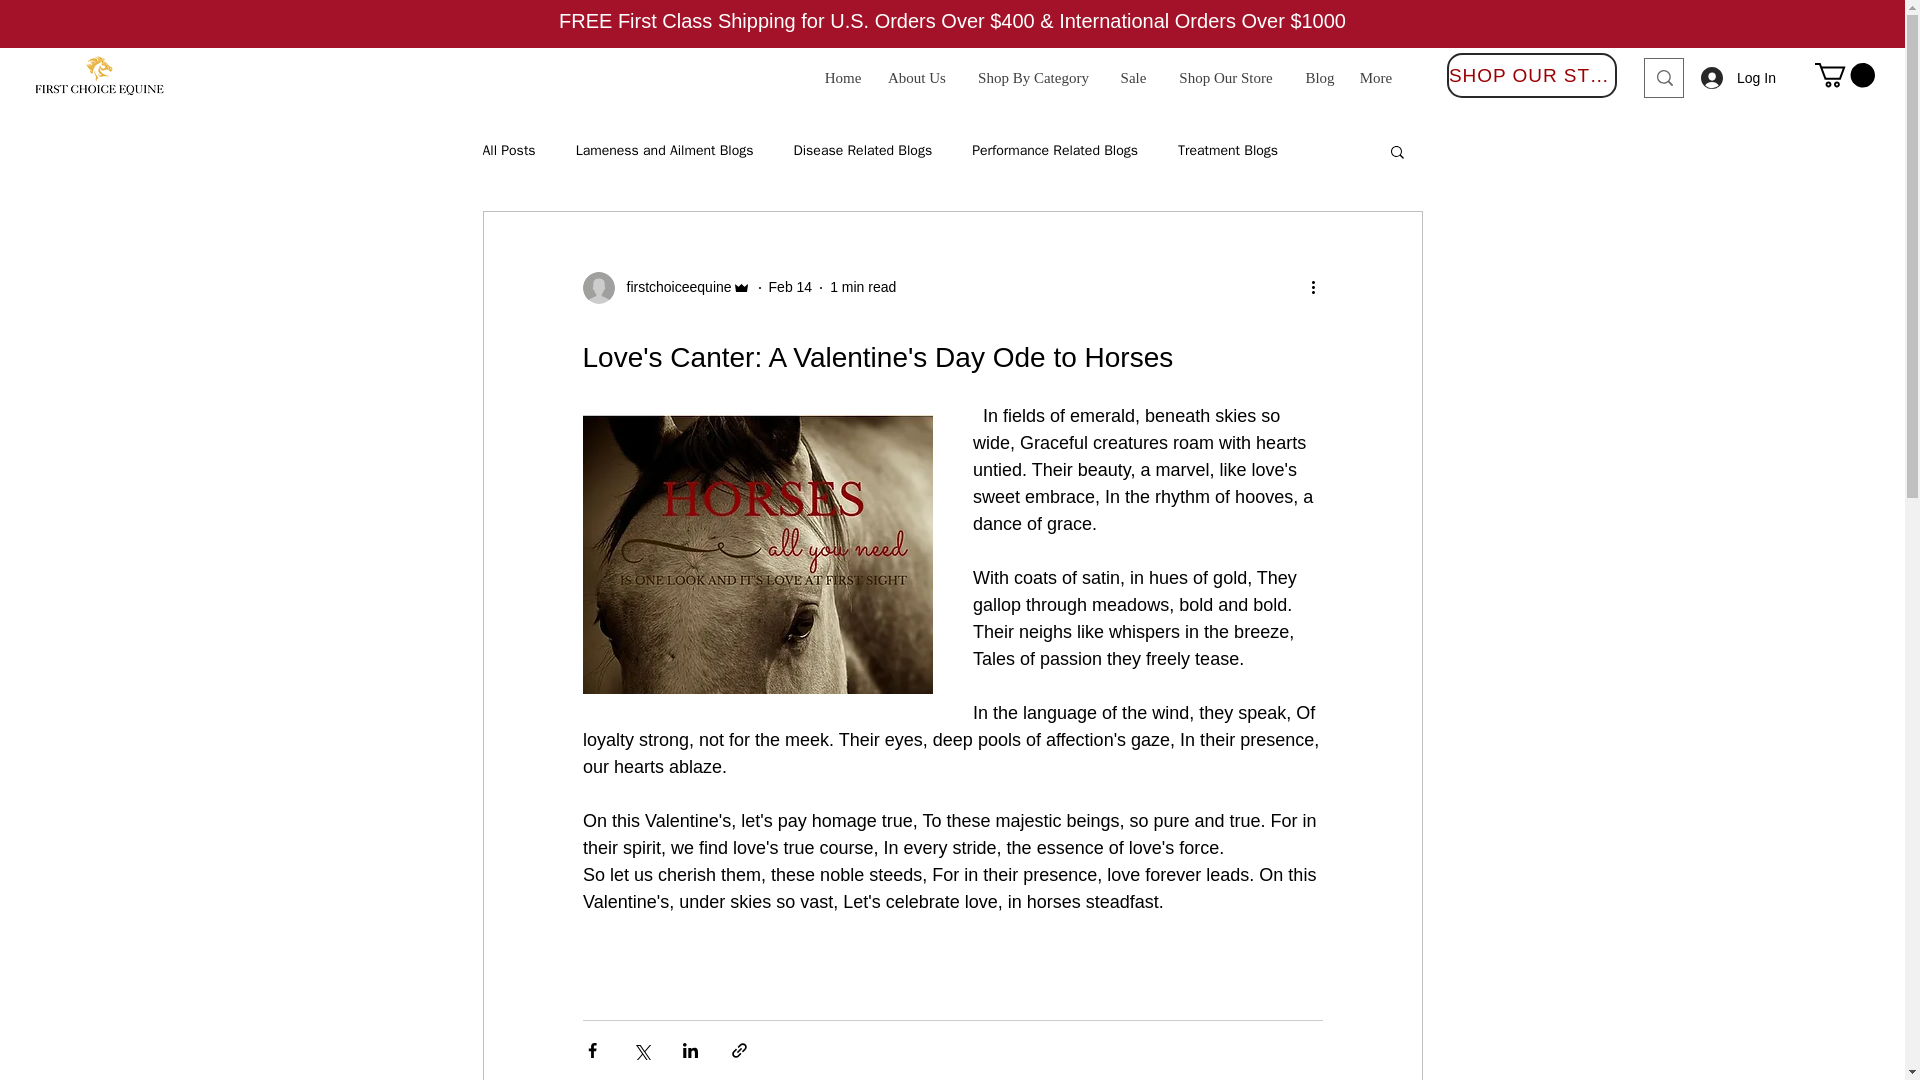  Describe the element at coordinates (916, 77) in the screenshot. I see `About Us` at that location.